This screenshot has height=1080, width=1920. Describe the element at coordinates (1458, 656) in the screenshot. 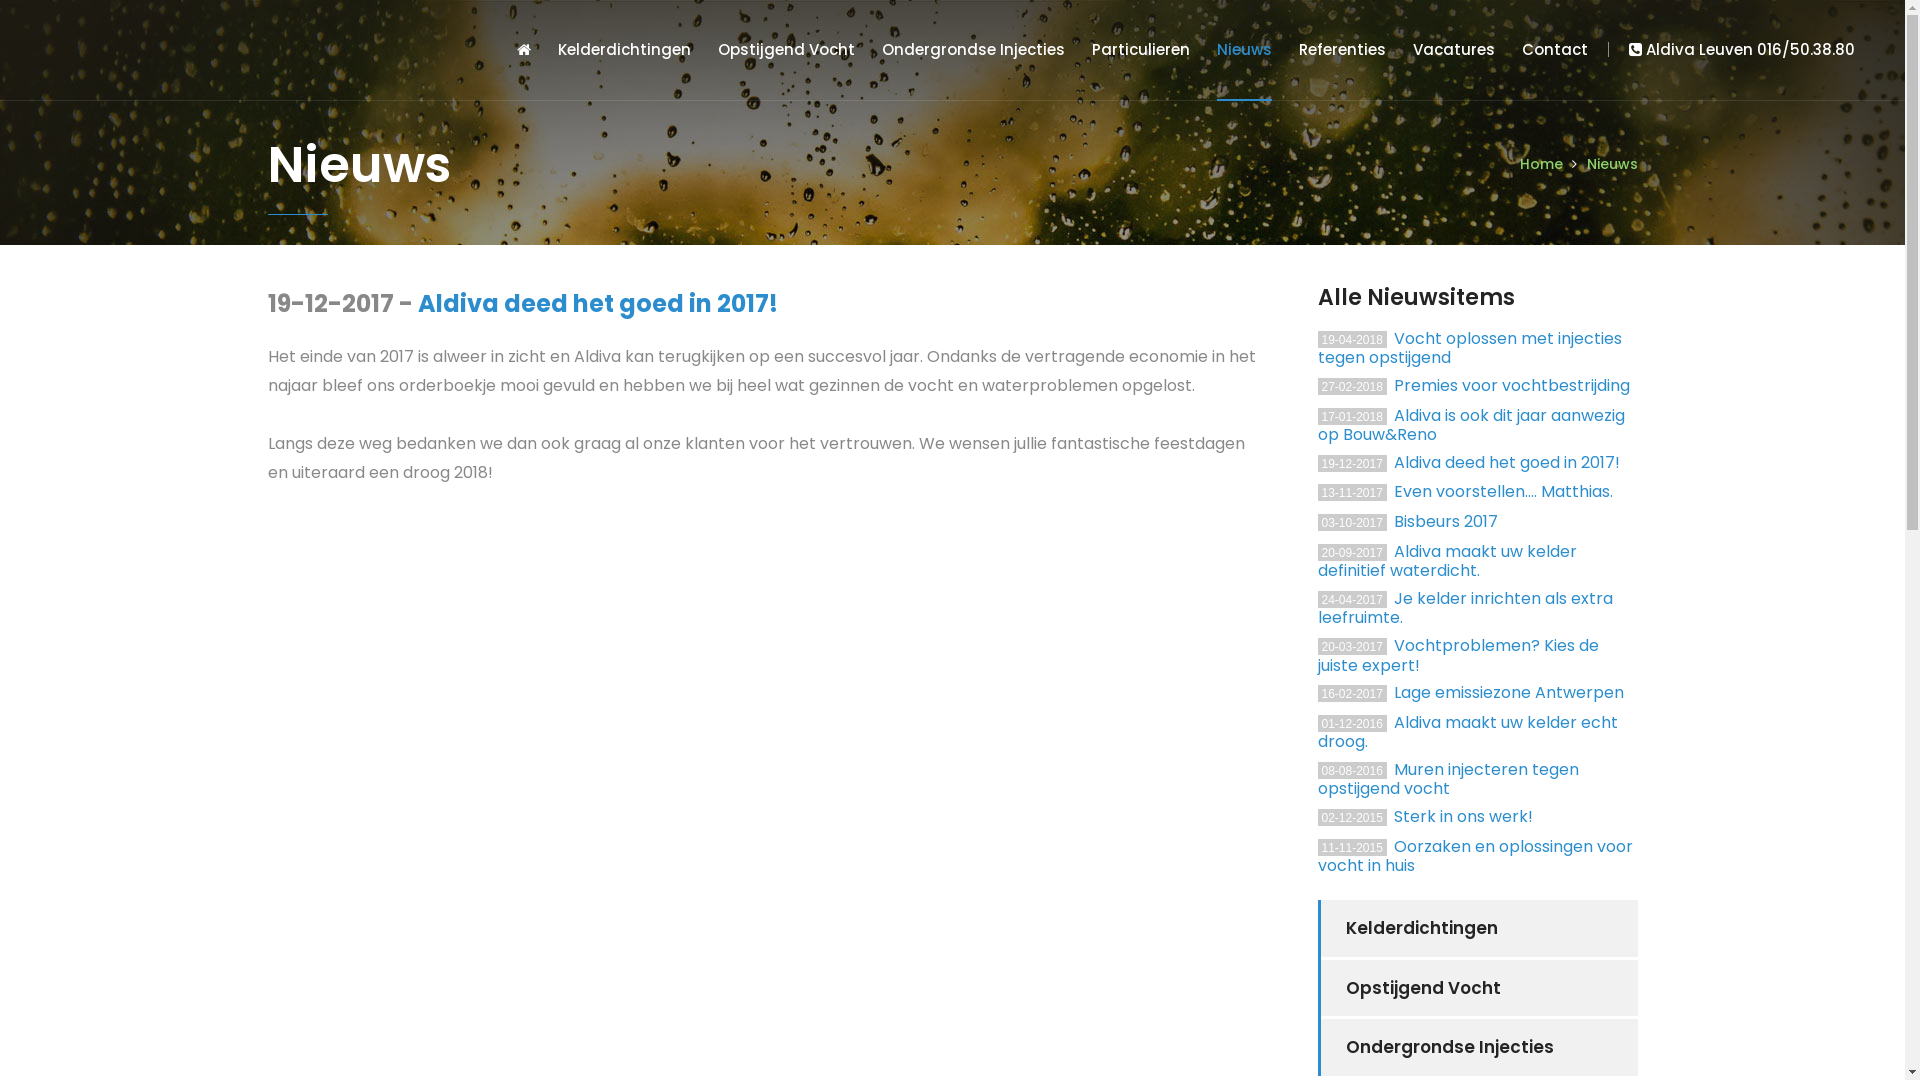

I see `Vochtproblemen? Kies de juiste expert!` at that location.